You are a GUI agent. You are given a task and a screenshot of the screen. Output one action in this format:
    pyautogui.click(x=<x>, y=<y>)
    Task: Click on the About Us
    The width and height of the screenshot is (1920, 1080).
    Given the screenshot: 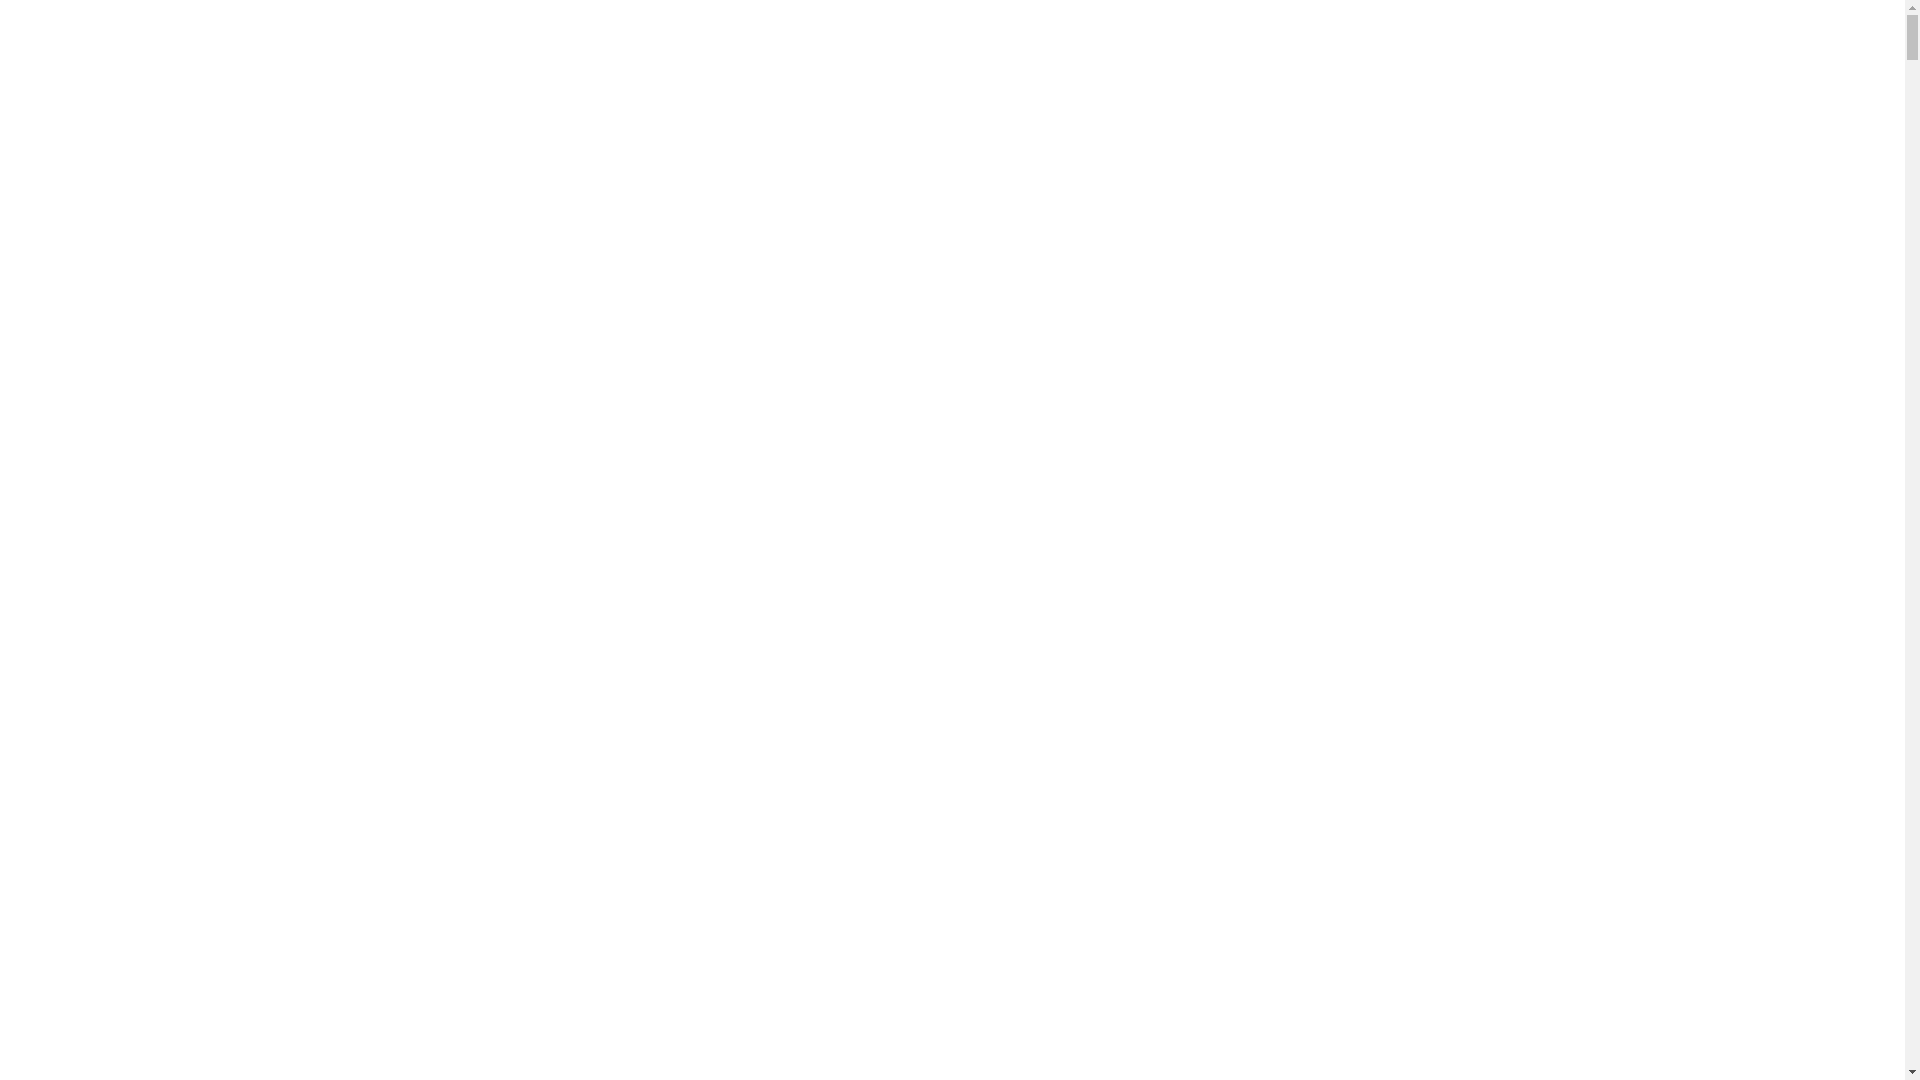 What is the action you would take?
    pyautogui.click(x=1082, y=85)
    